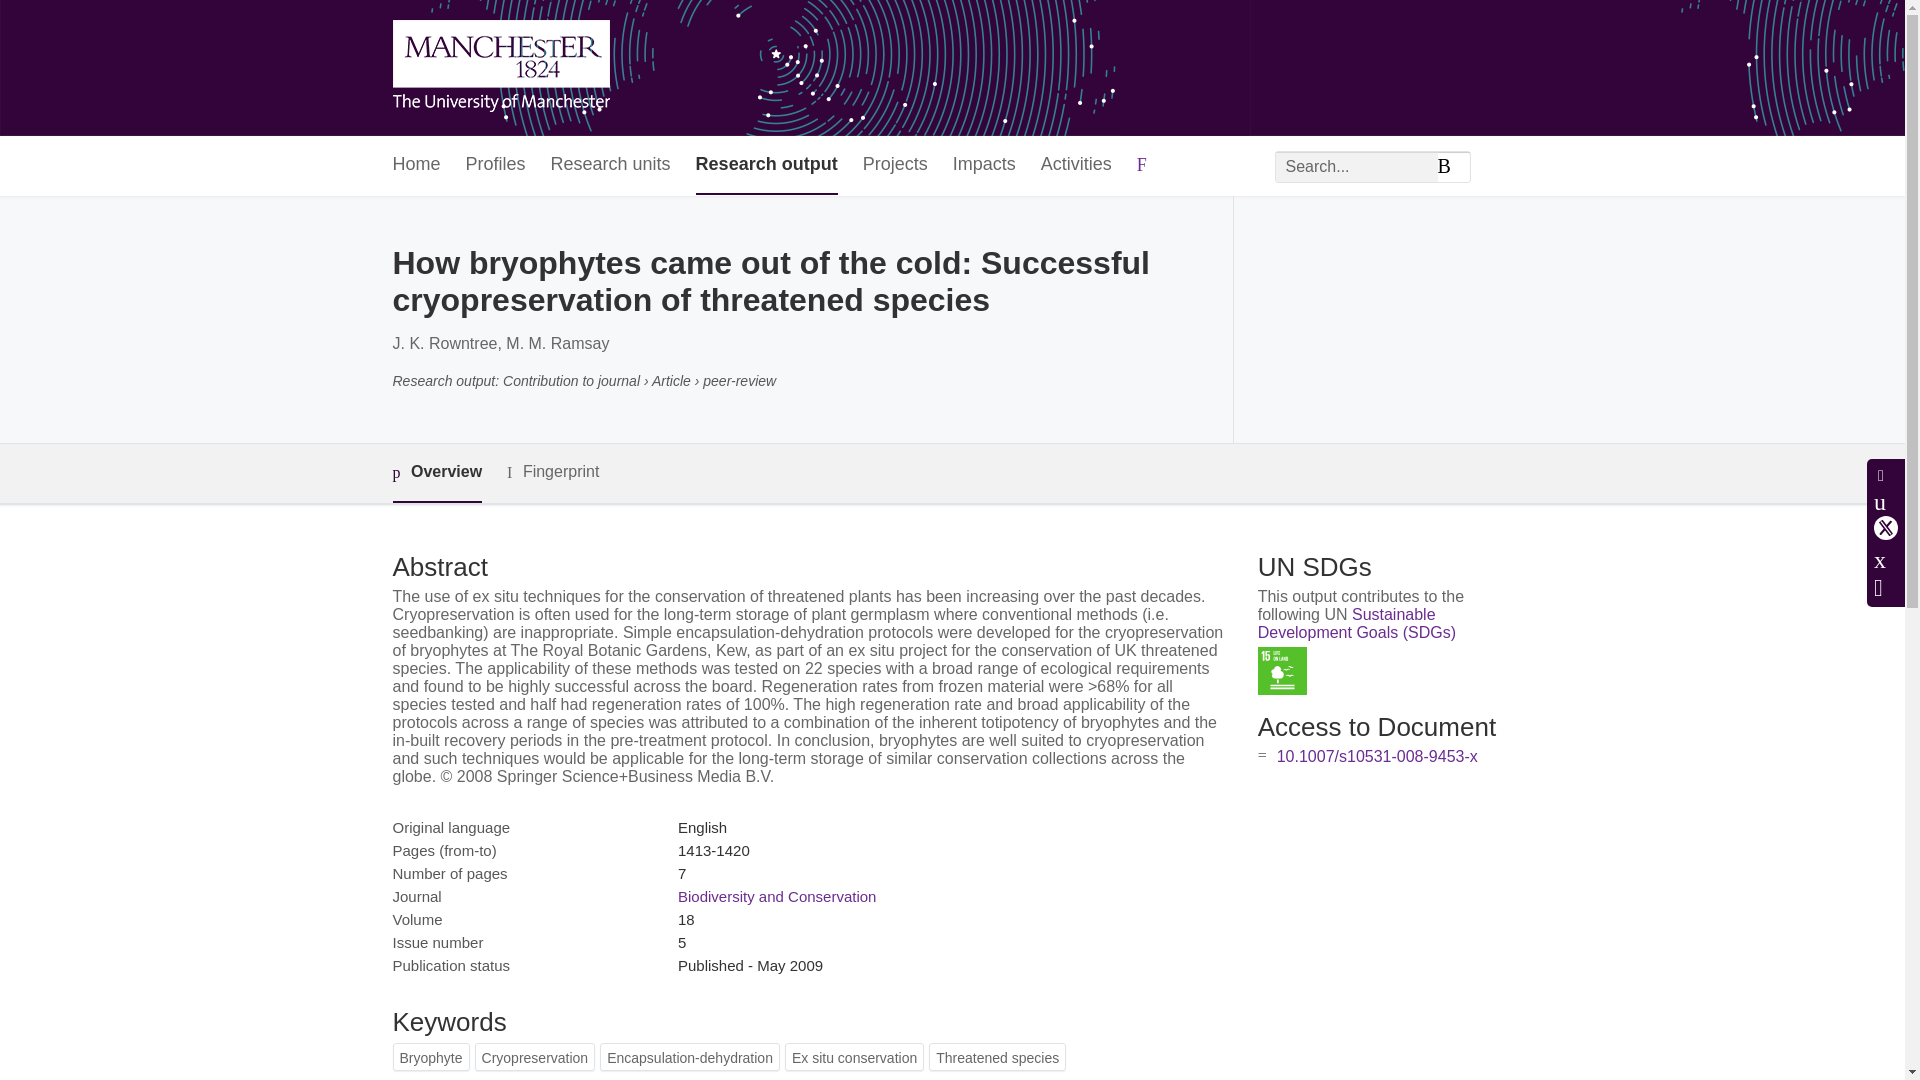 This screenshot has width=1920, height=1080. I want to click on Research Explorer The University of Manchester Home, so click(500, 68).